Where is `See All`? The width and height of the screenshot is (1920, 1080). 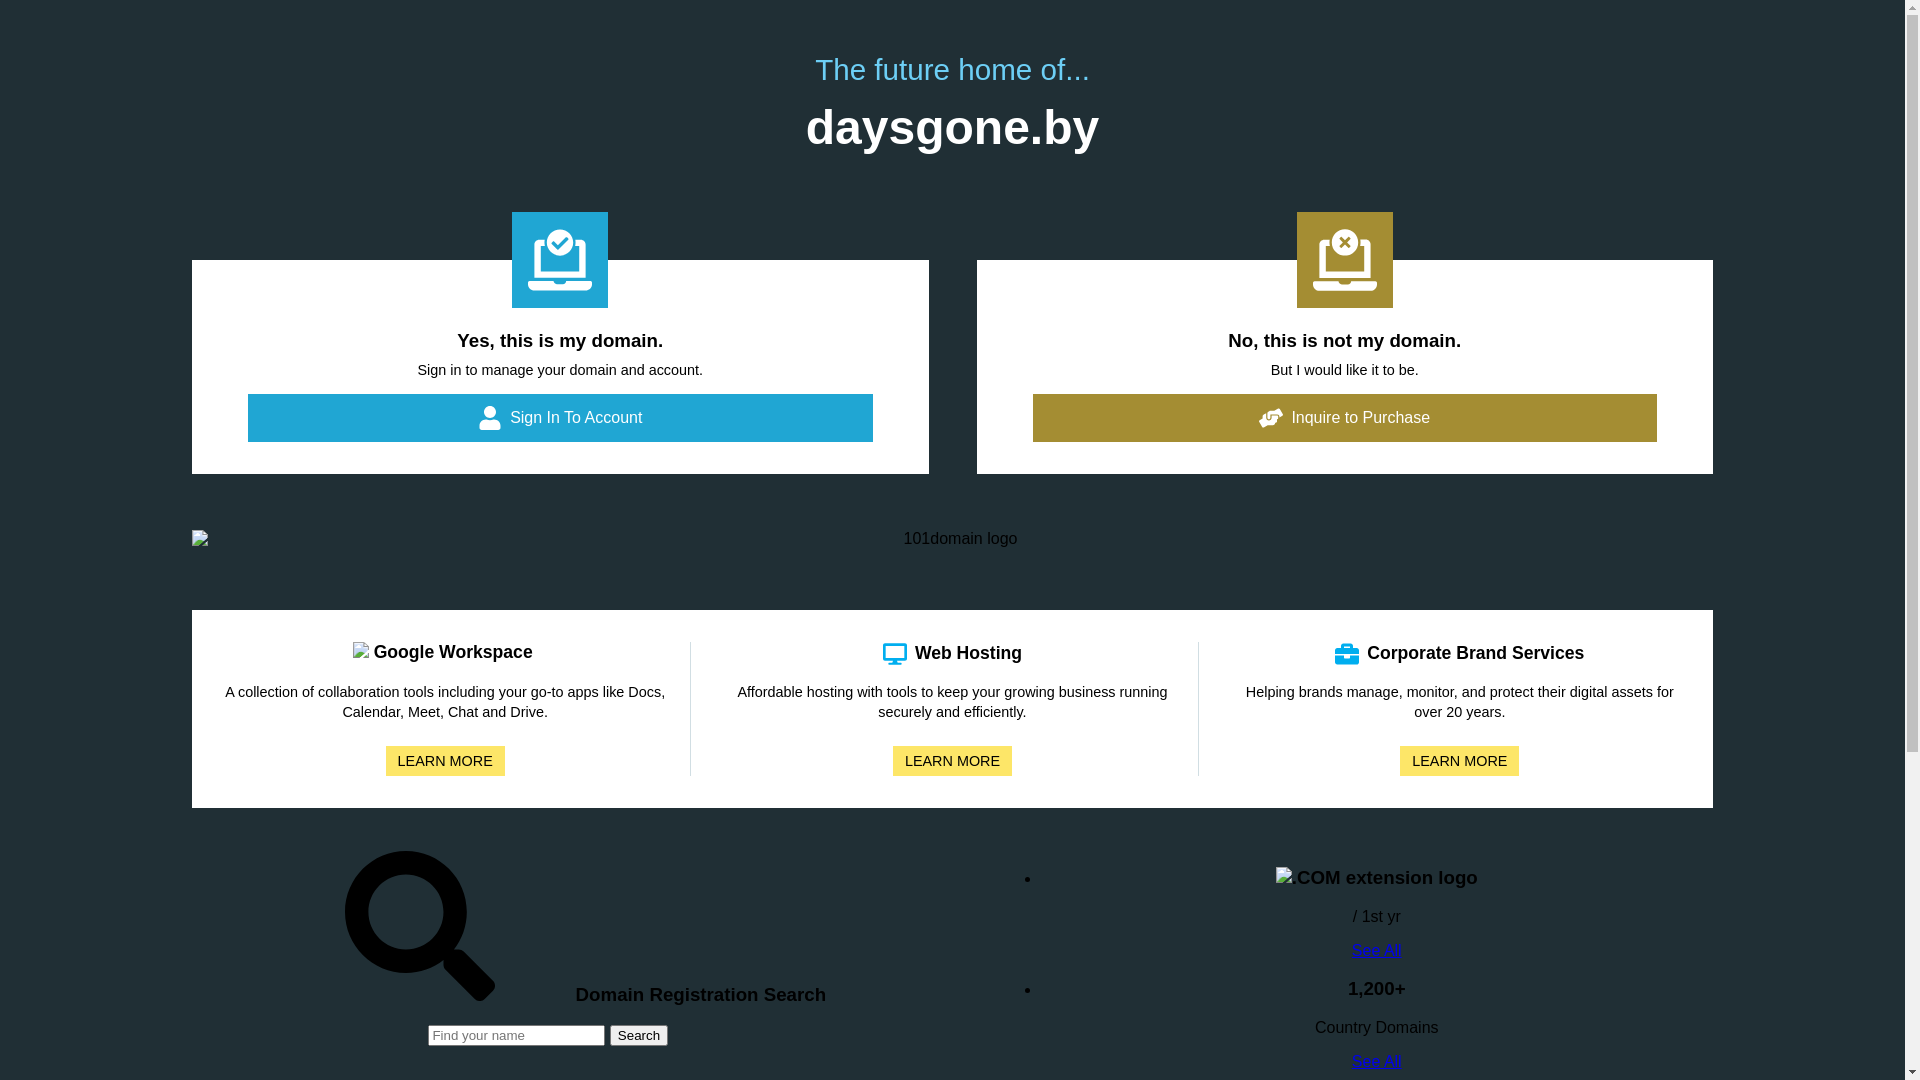 See All is located at coordinates (1377, 950).